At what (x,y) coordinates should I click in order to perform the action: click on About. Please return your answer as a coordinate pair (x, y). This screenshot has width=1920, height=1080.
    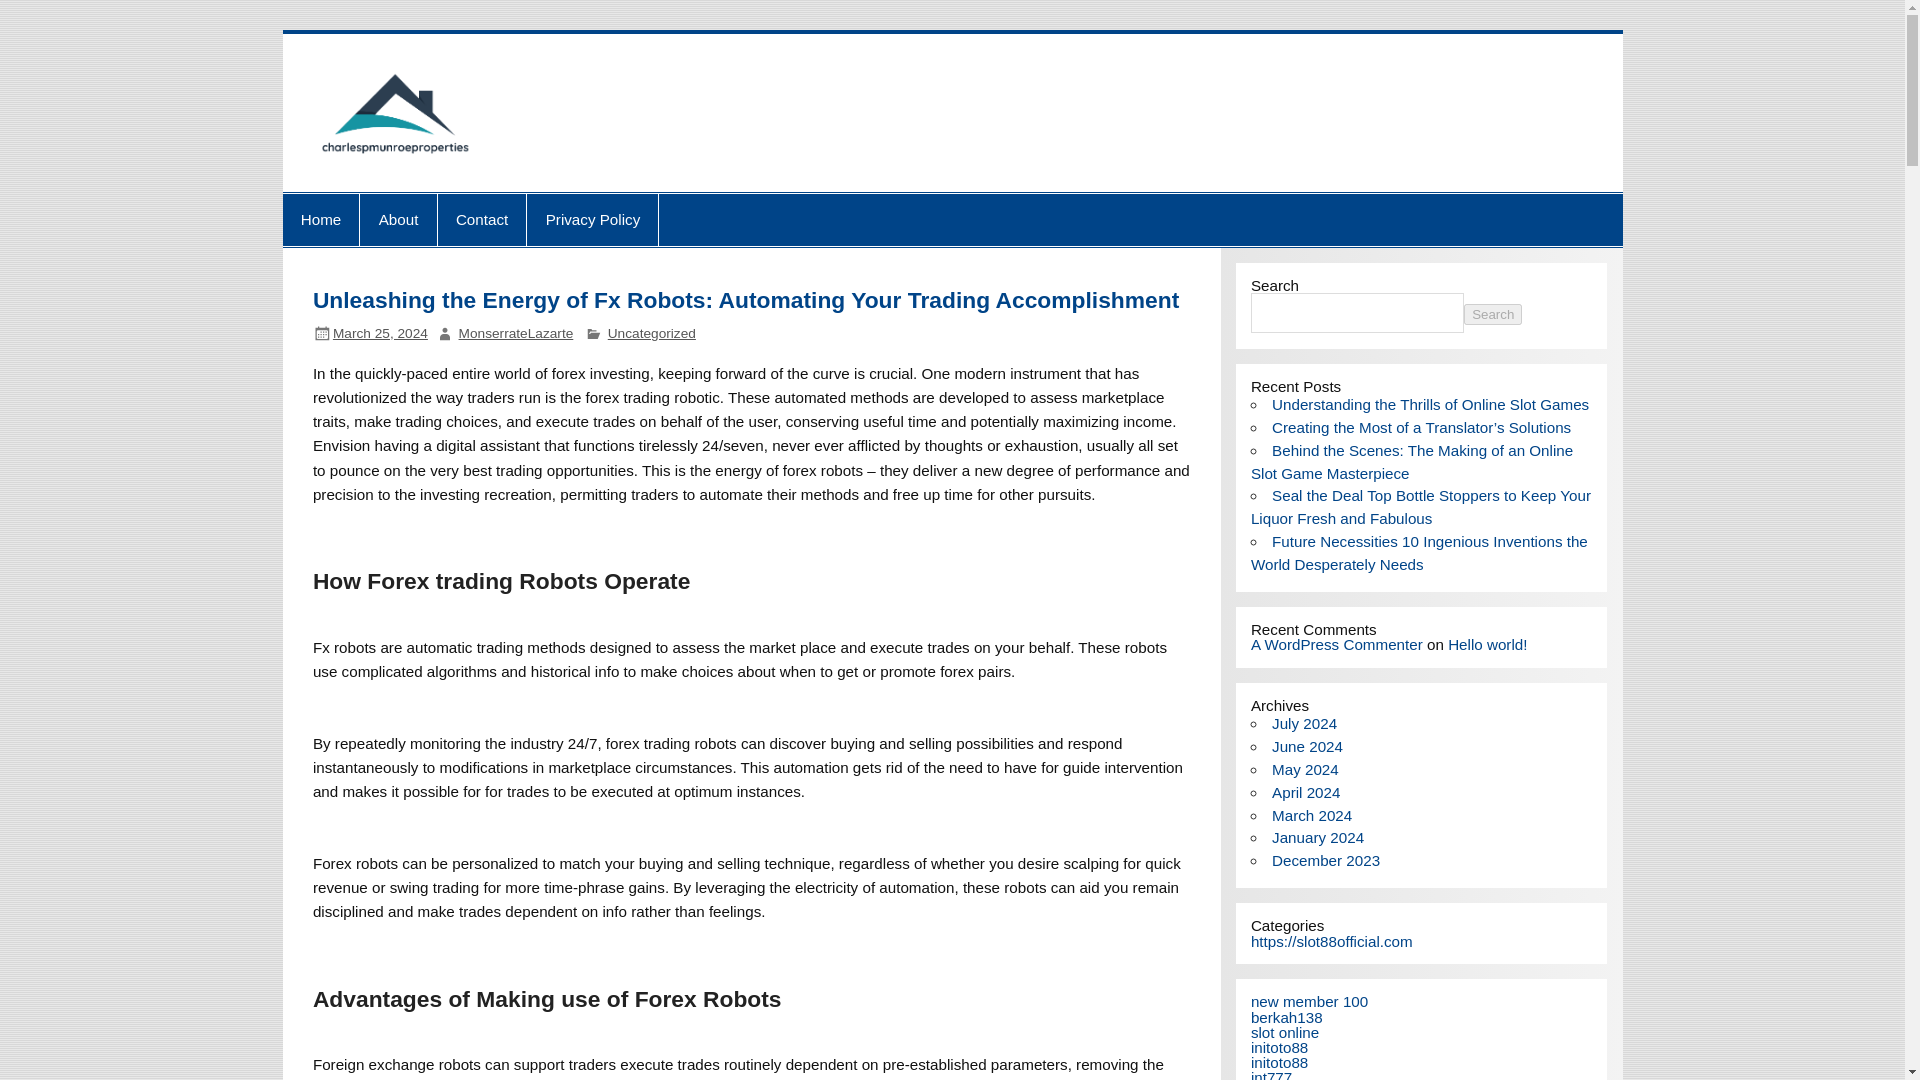
    Looking at the image, I should click on (398, 220).